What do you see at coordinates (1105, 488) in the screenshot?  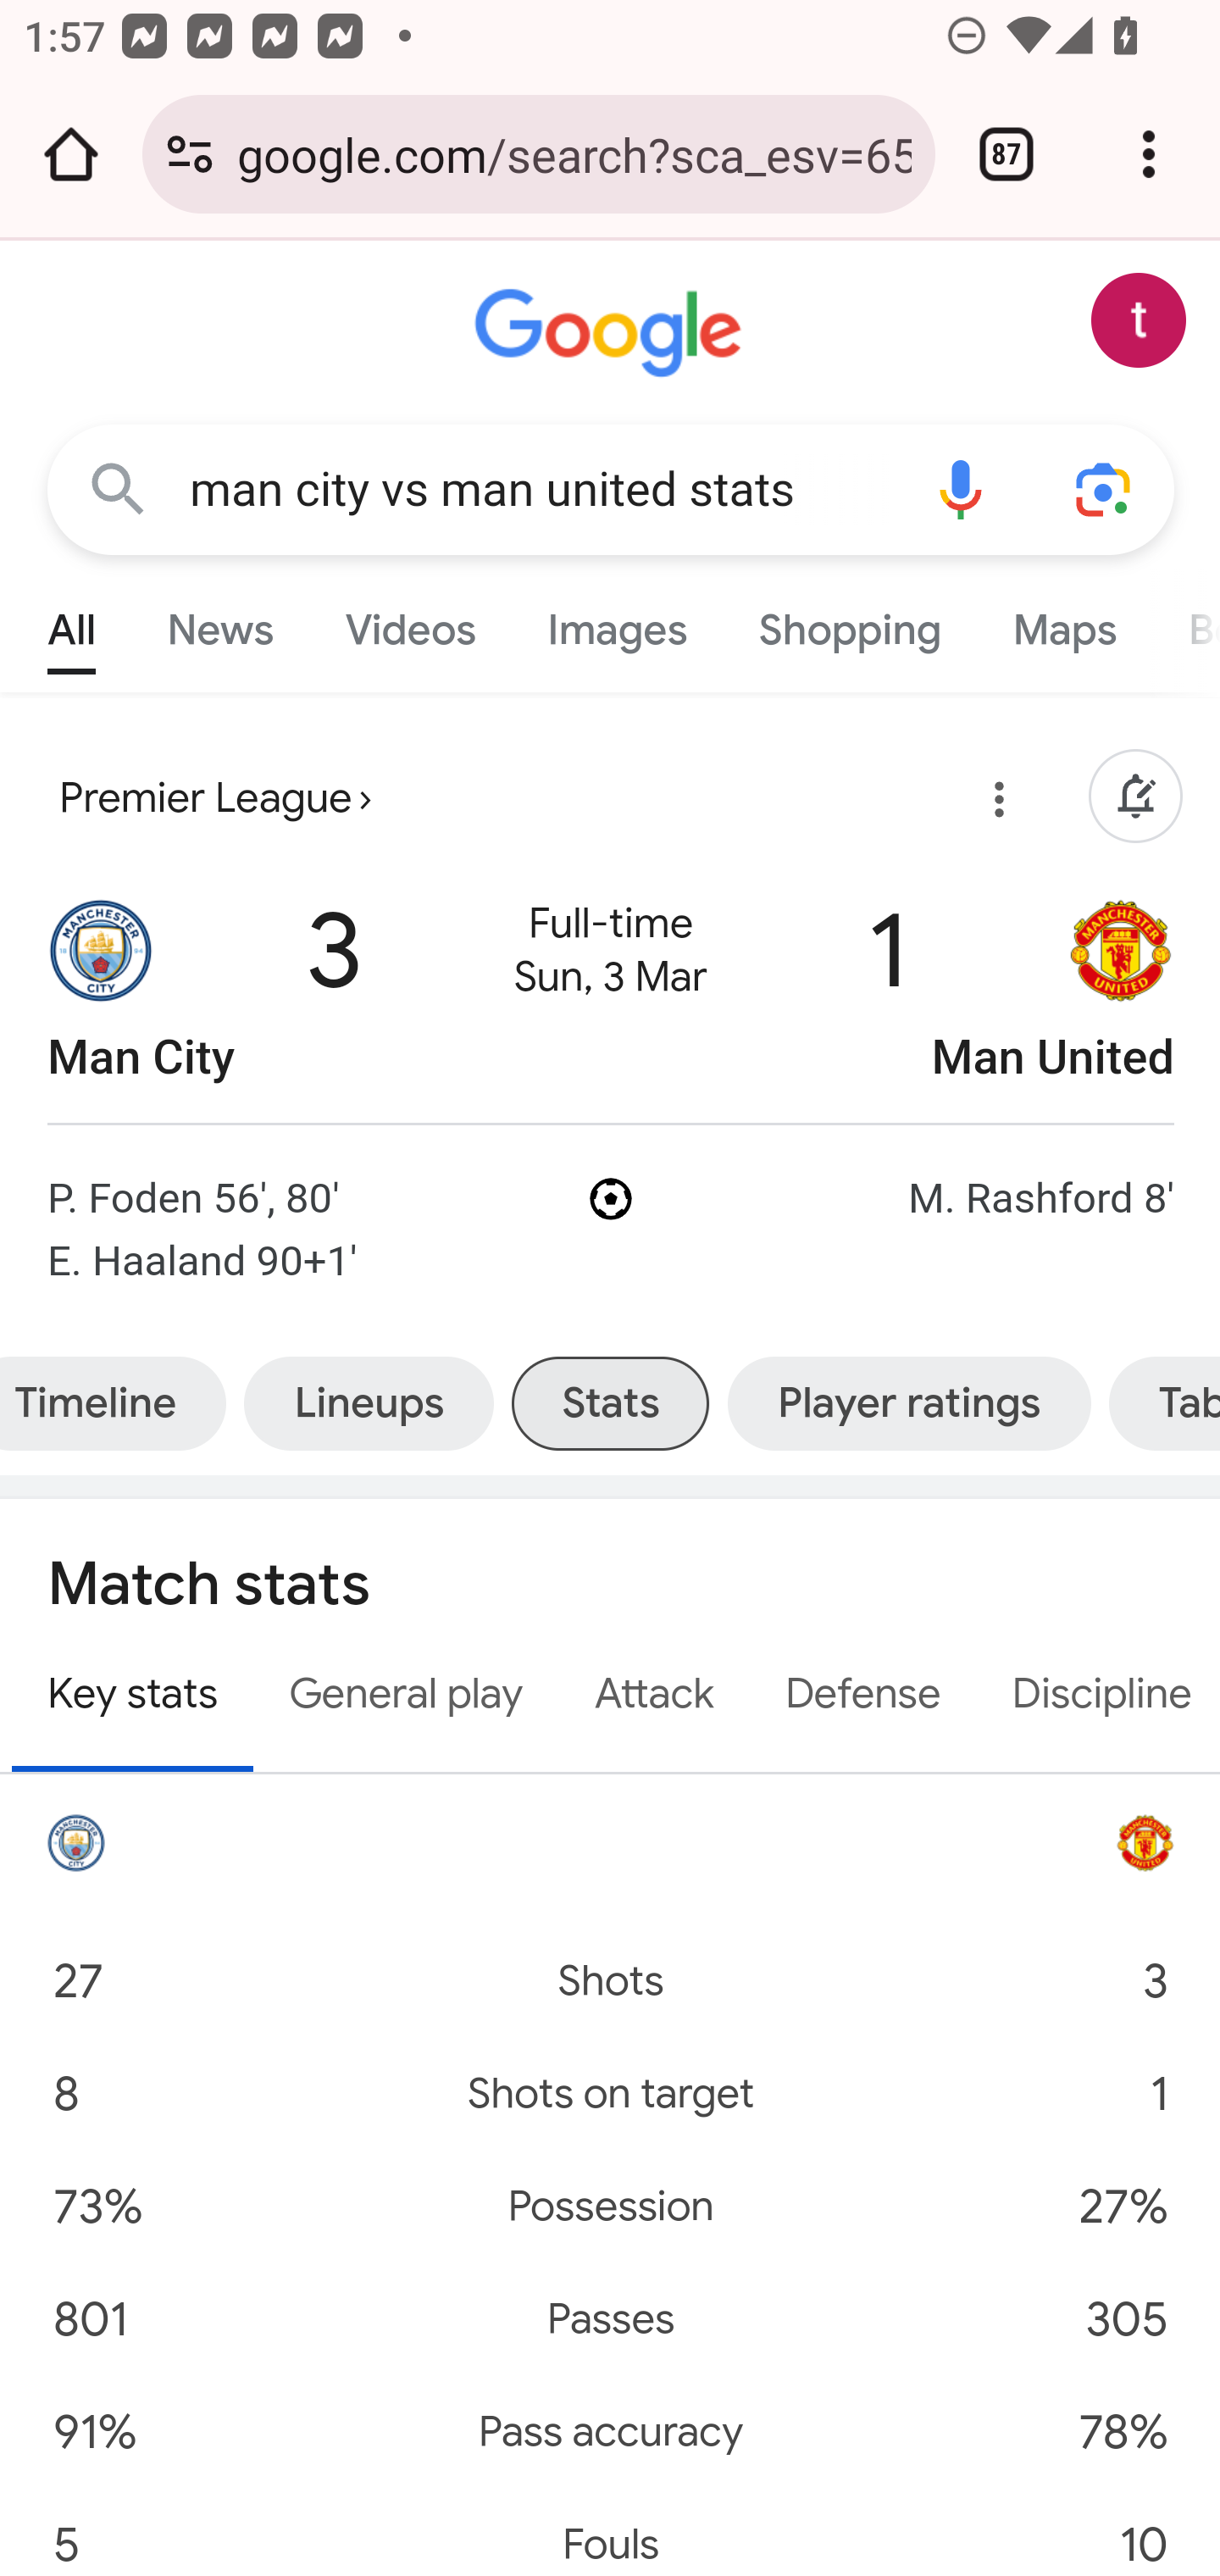 I see `Search using your camera or photos` at bounding box center [1105, 488].